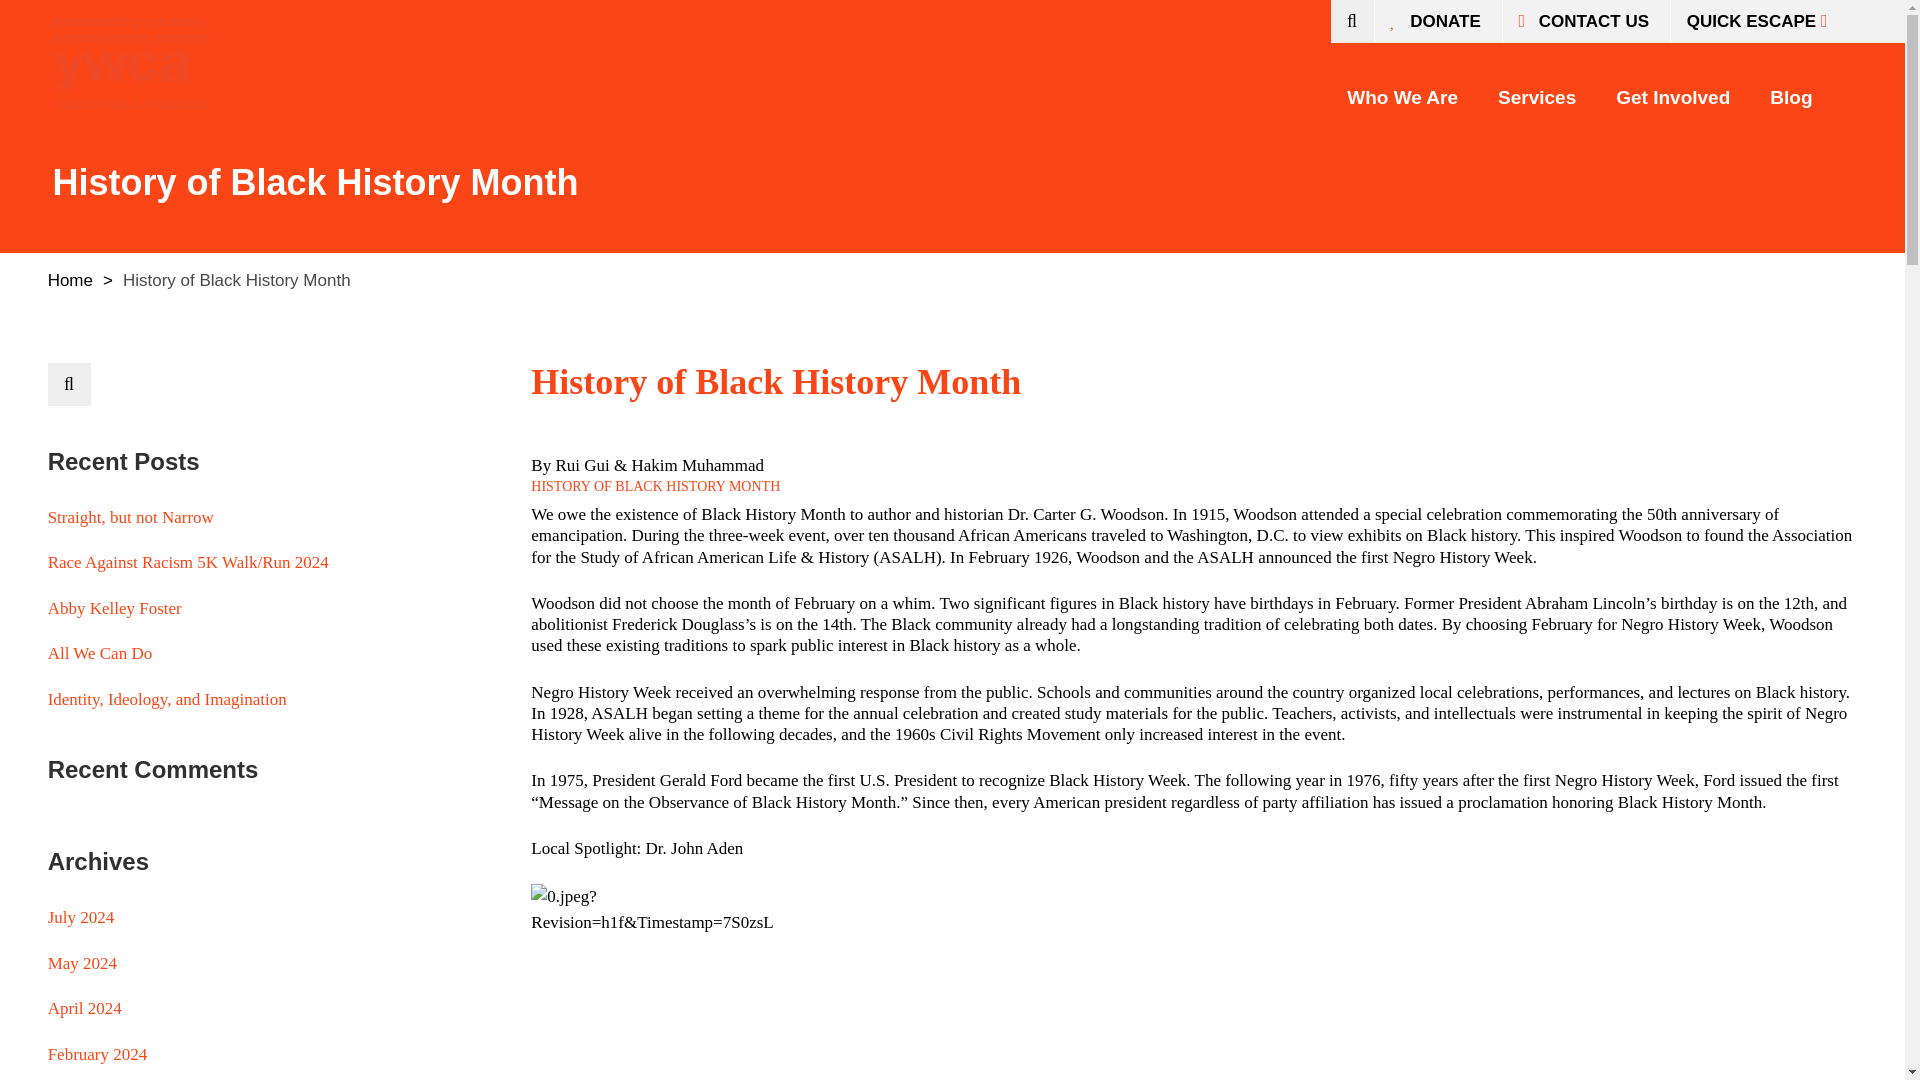 The image size is (1920, 1080). Describe the element at coordinates (1791, 89) in the screenshot. I see `Blog` at that location.